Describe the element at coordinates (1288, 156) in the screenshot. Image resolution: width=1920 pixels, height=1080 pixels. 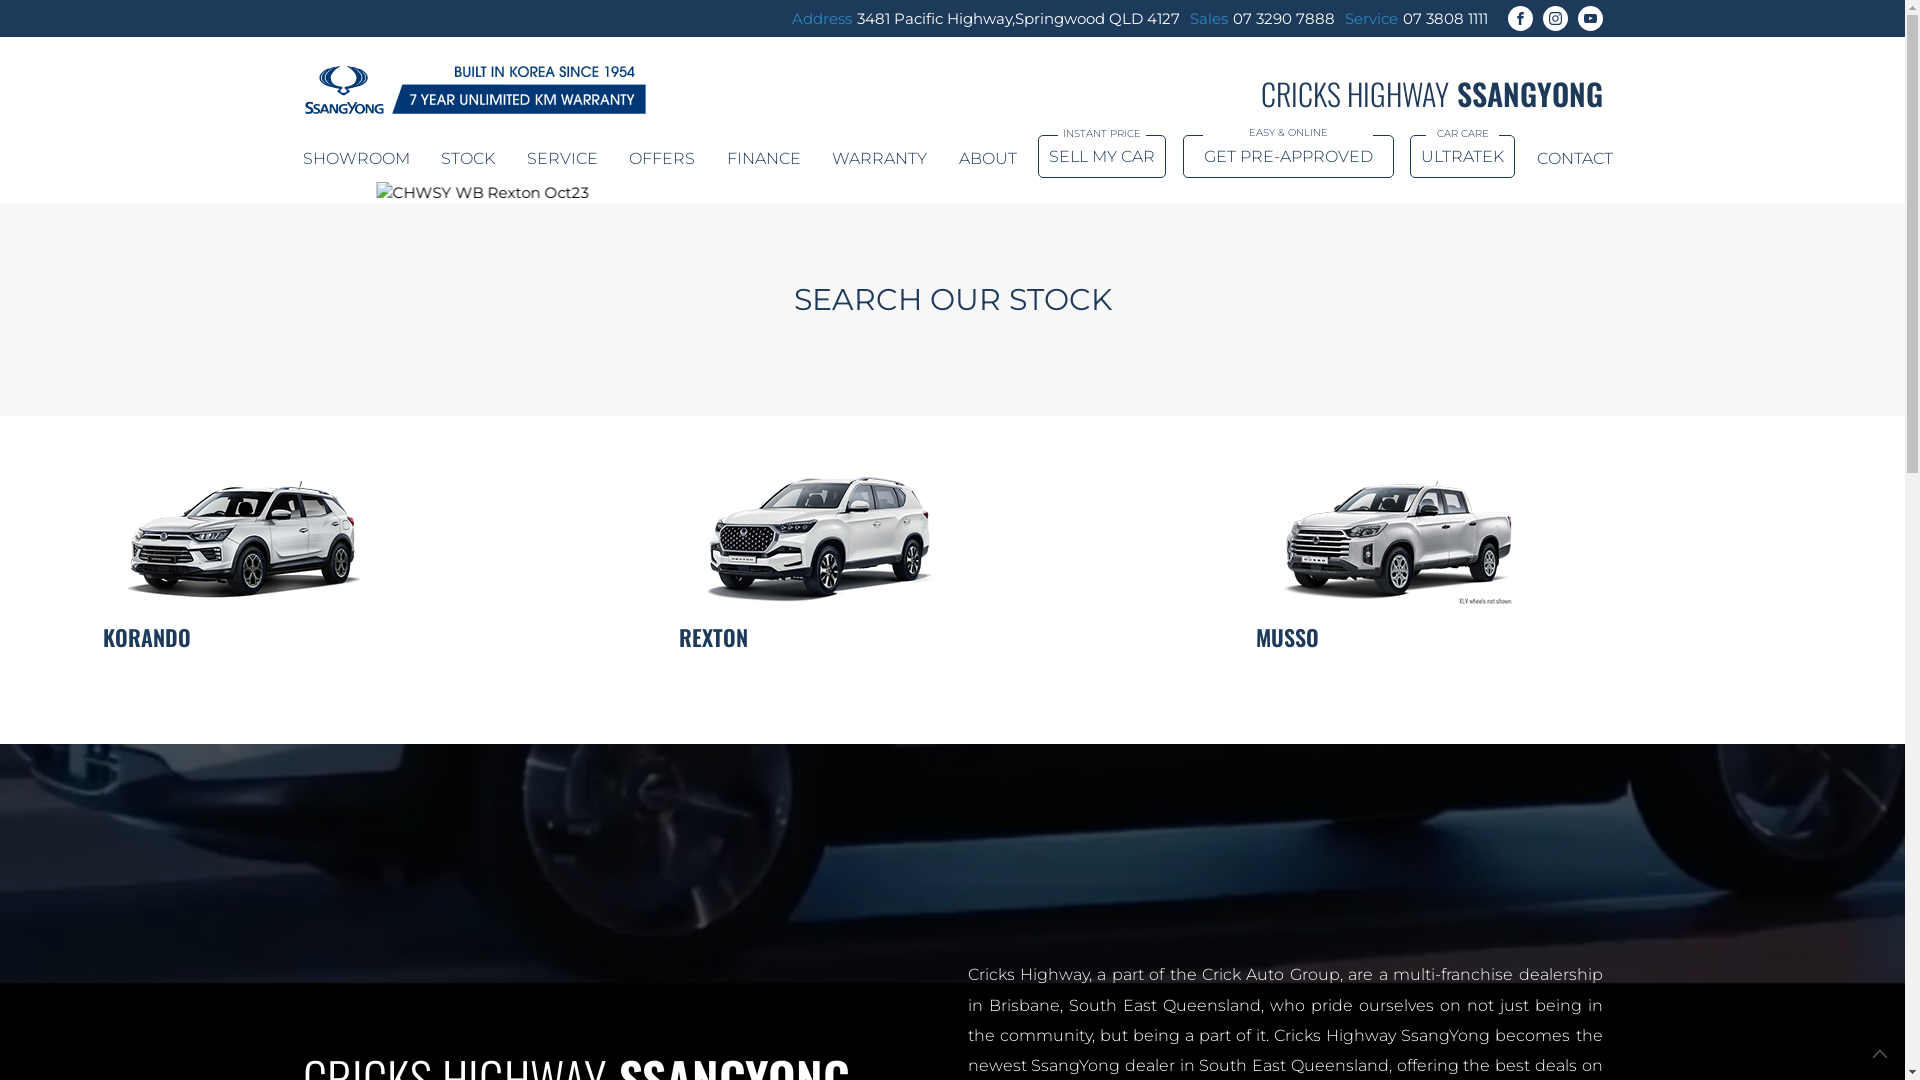
I see `GET PRE-APPROVED` at that location.